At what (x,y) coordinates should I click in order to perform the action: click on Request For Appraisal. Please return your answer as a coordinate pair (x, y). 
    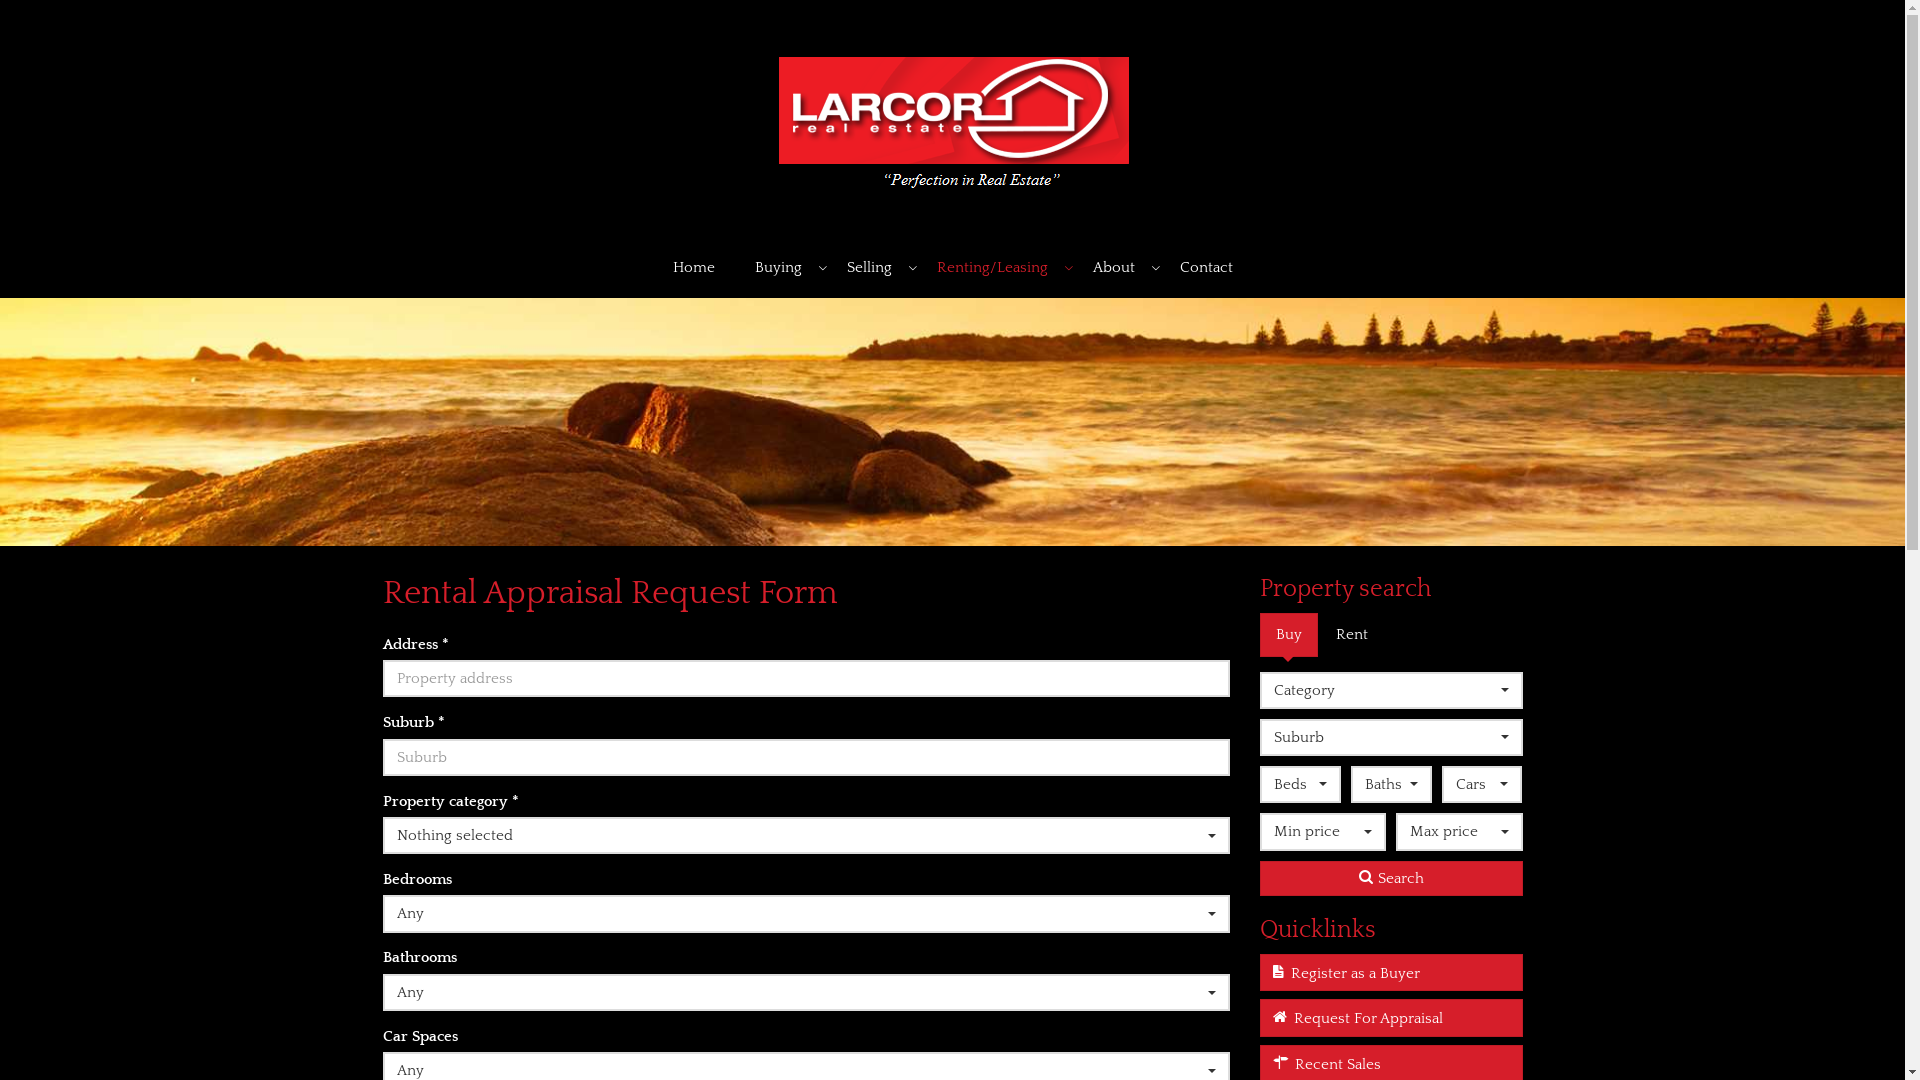
    Looking at the image, I should click on (1392, 1018).